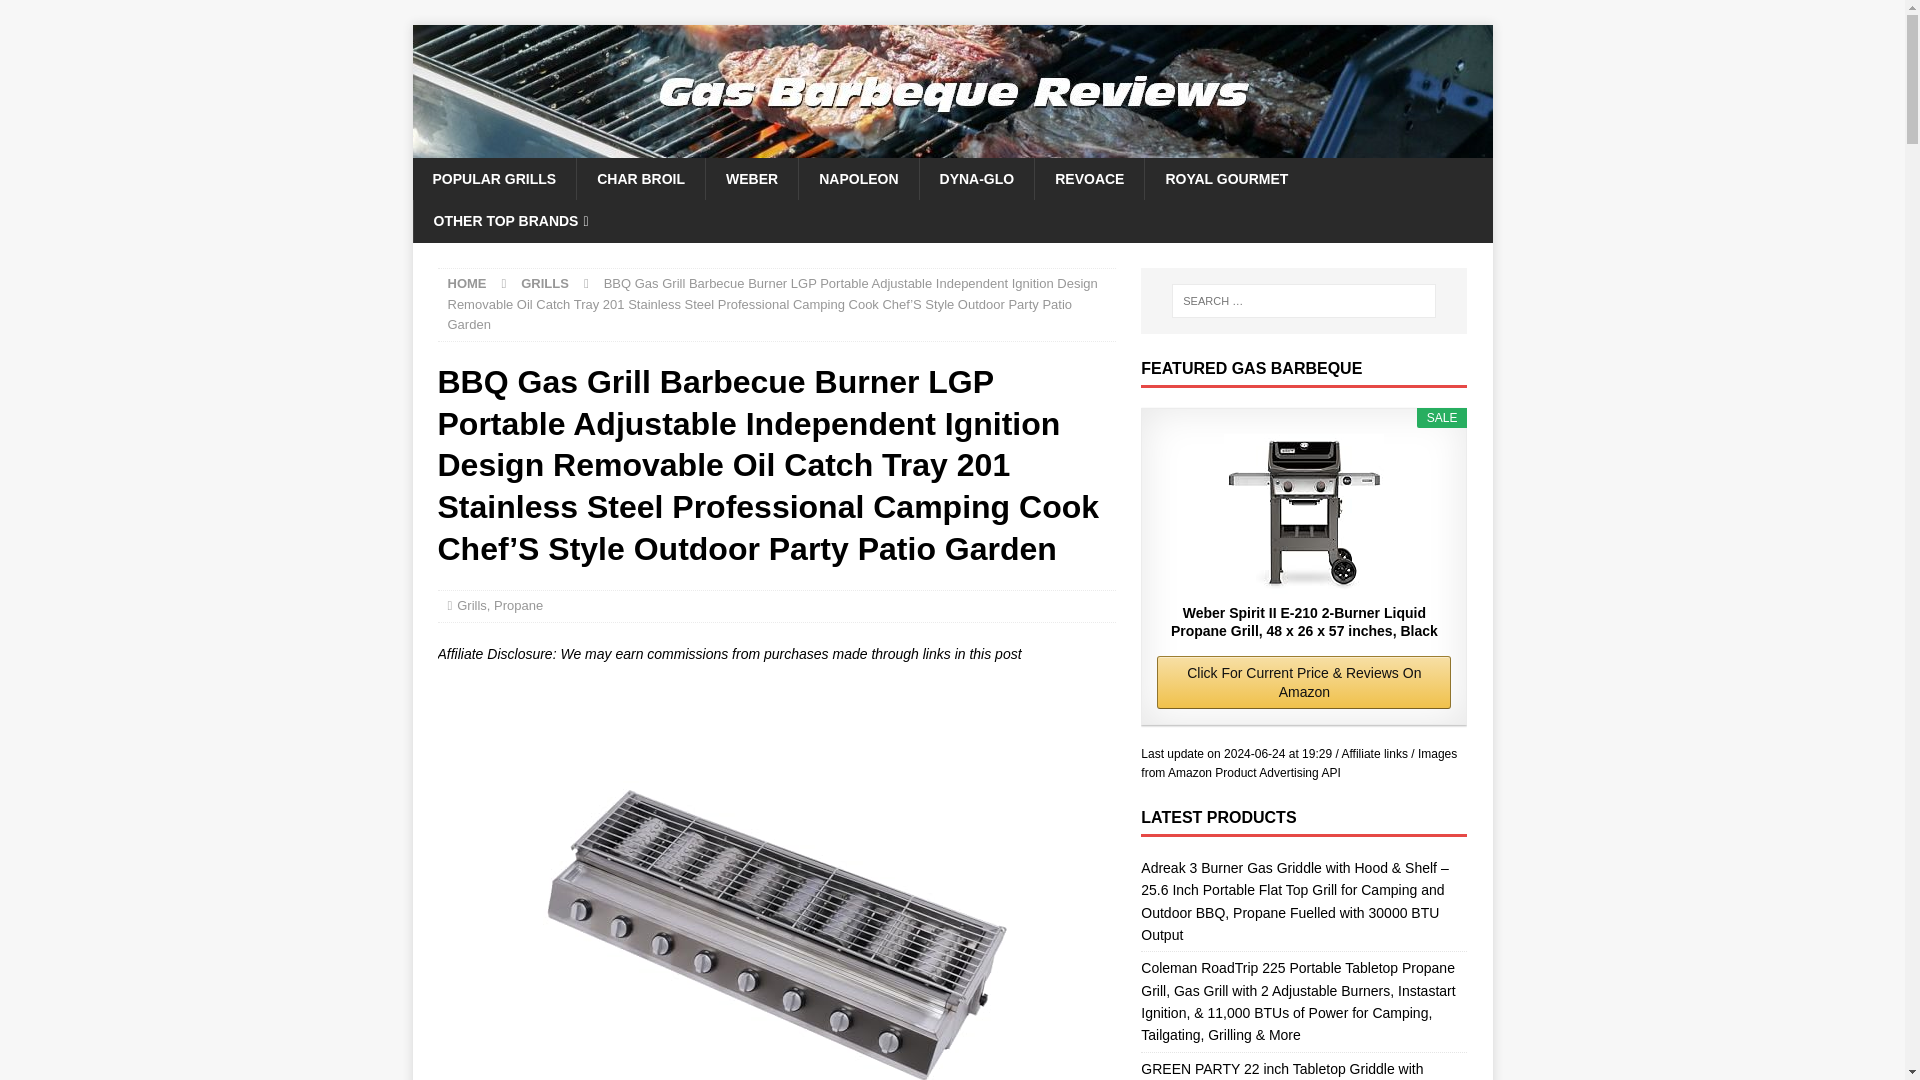 The image size is (1920, 1080). I want to click on DYNA-GLO, so click(976, 178).